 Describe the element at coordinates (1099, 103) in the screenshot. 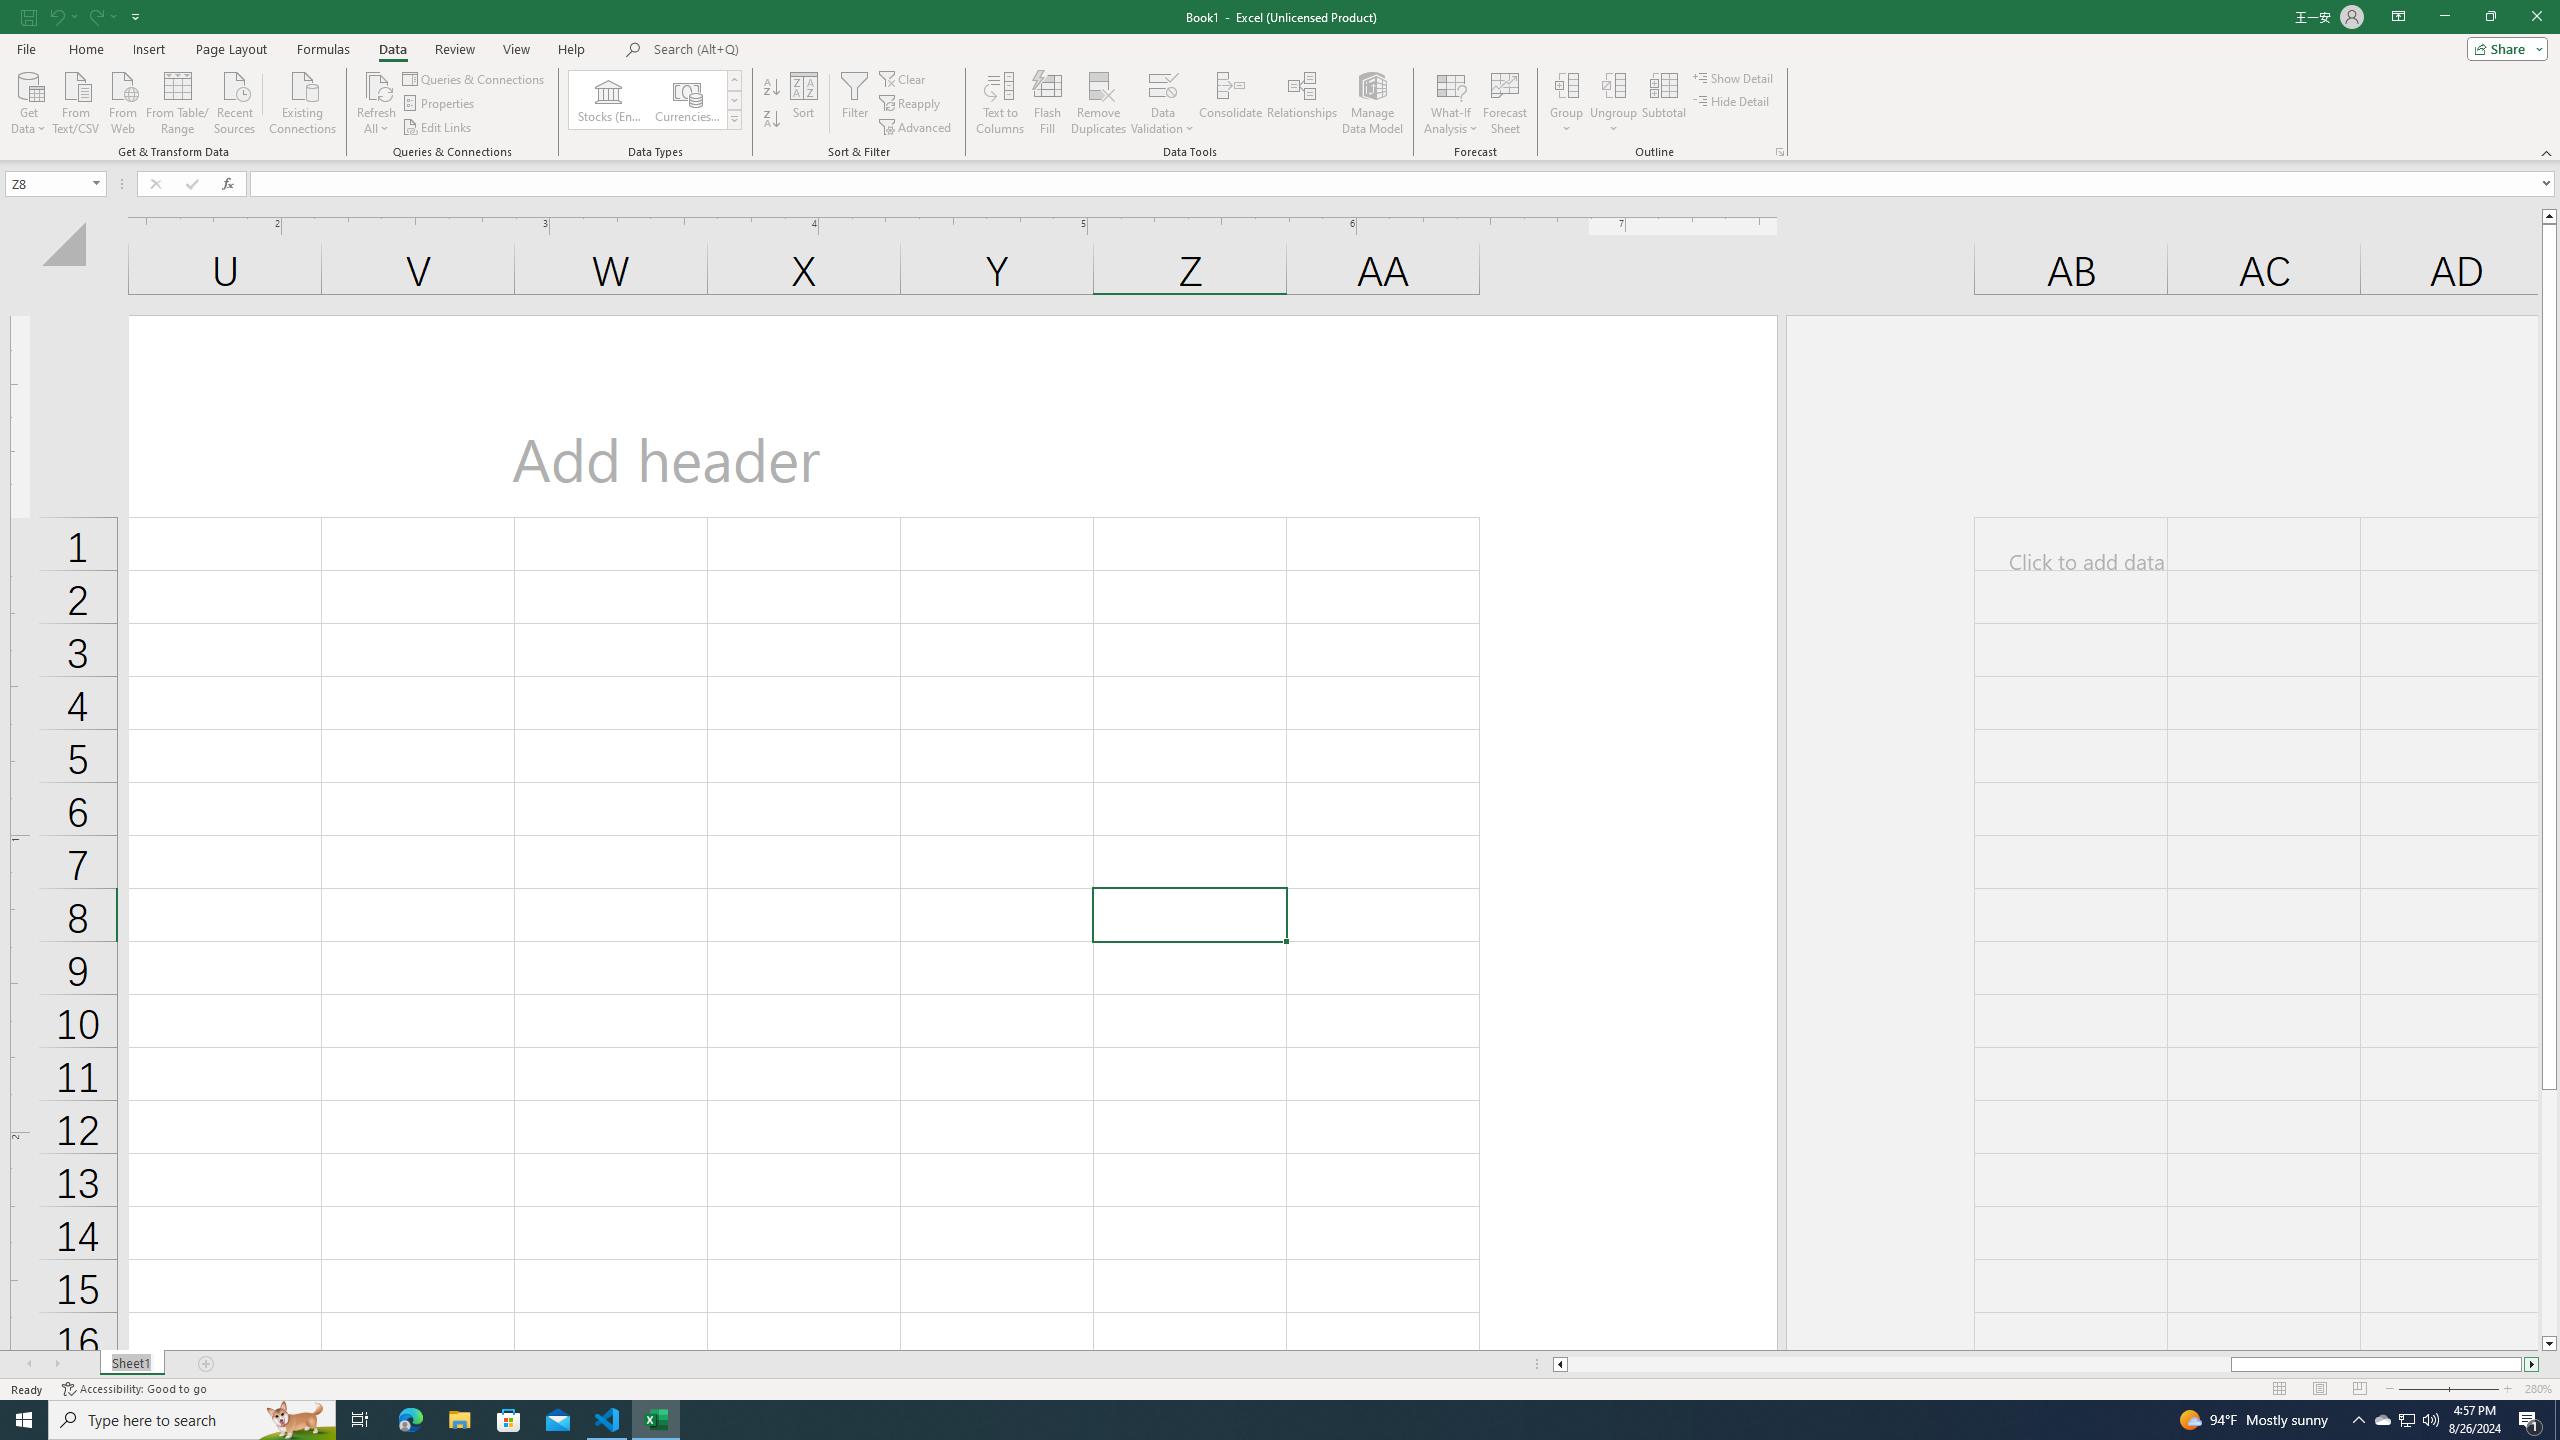

I see `Remove Duplicates` at that location.